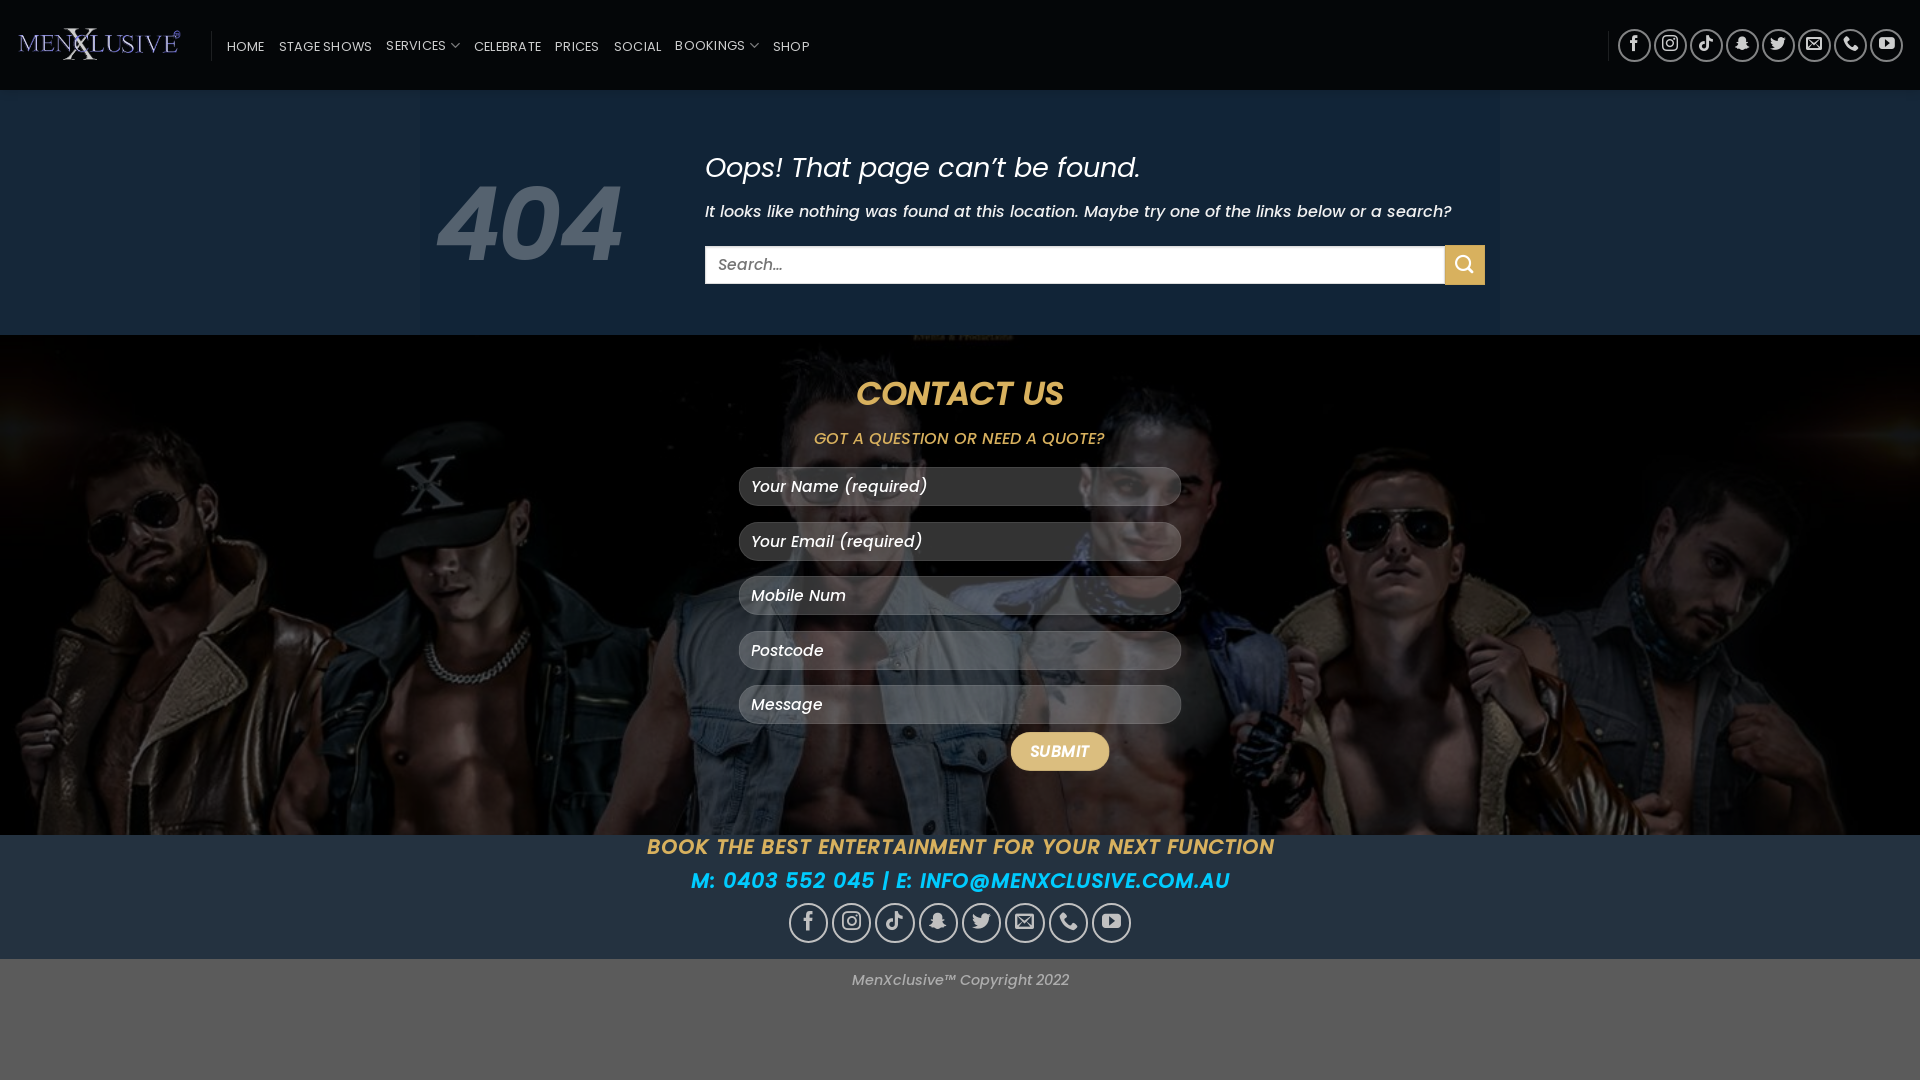  Describe the element at coordinates (809, 923) in the screenshot. I see `Follow on Facebook` at that location.